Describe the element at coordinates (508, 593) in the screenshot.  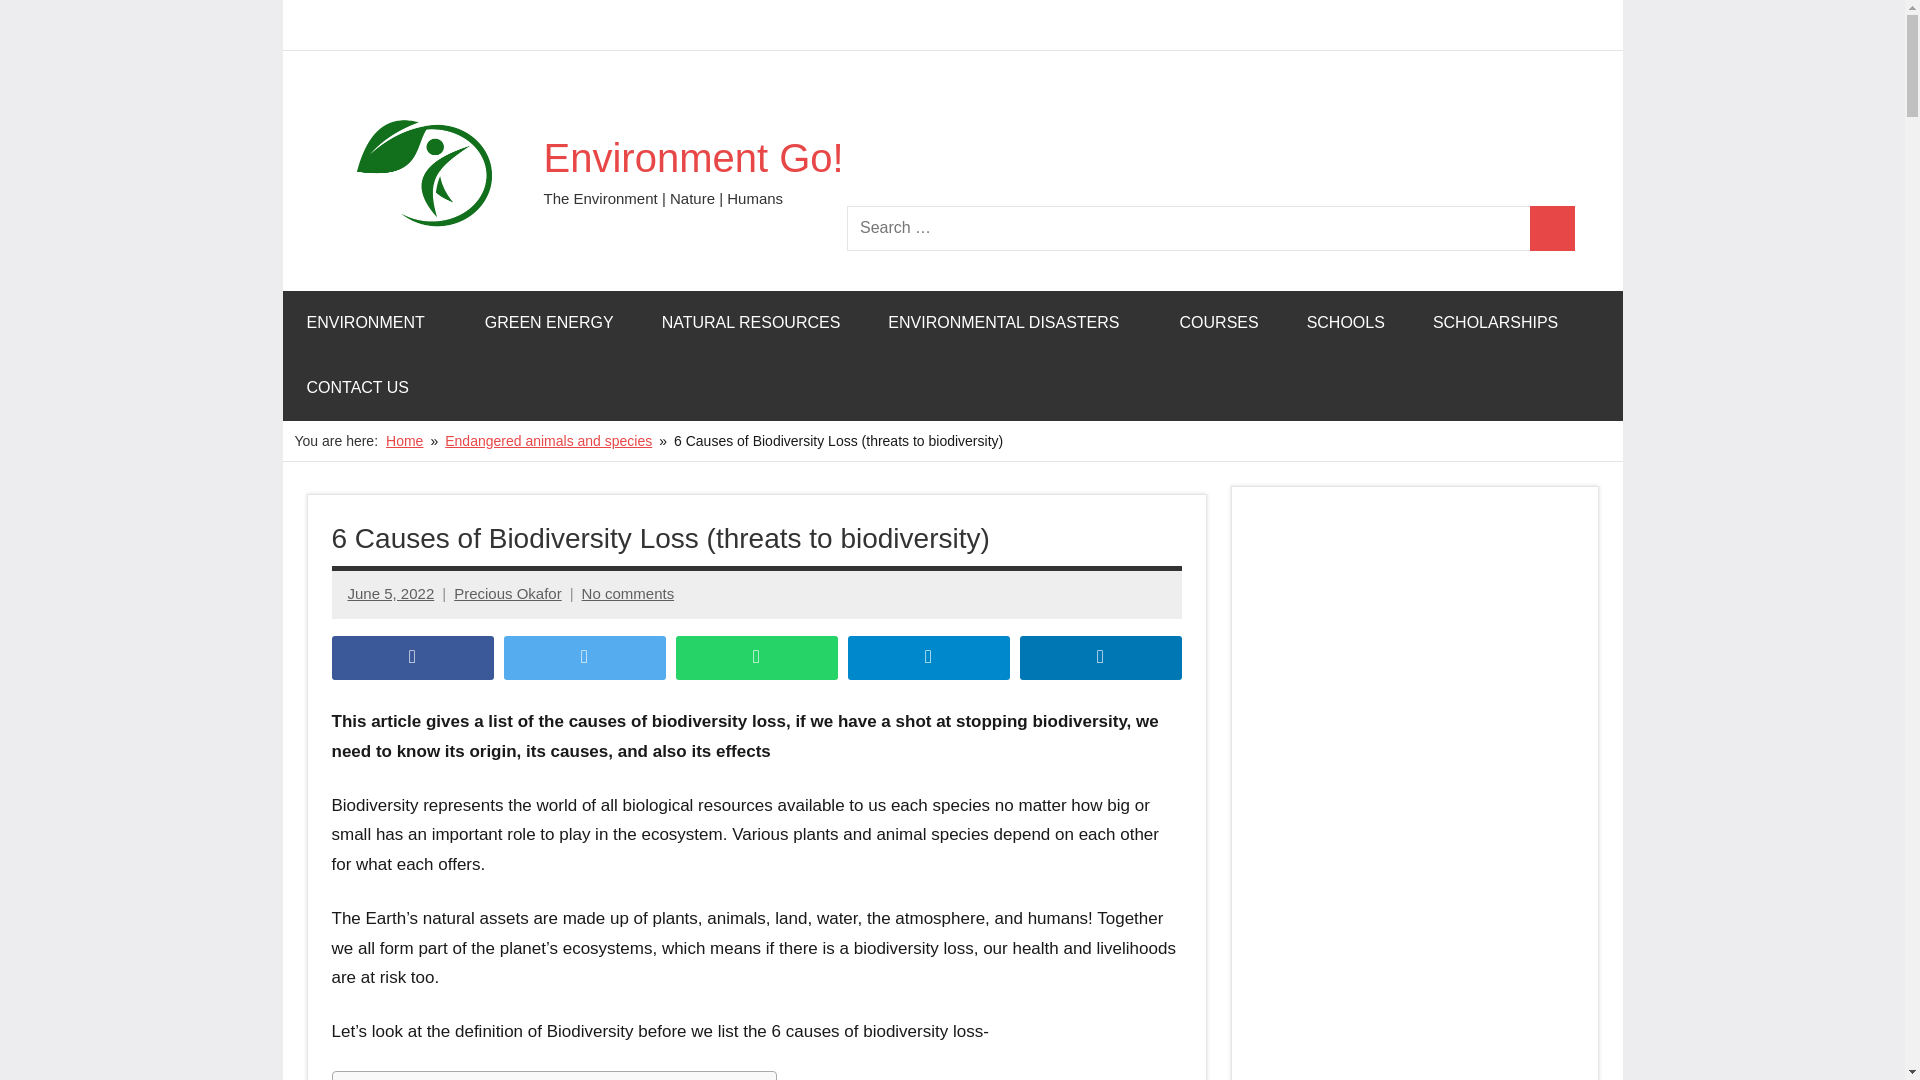
I see `View all posts by Precious Okafor` at that location.